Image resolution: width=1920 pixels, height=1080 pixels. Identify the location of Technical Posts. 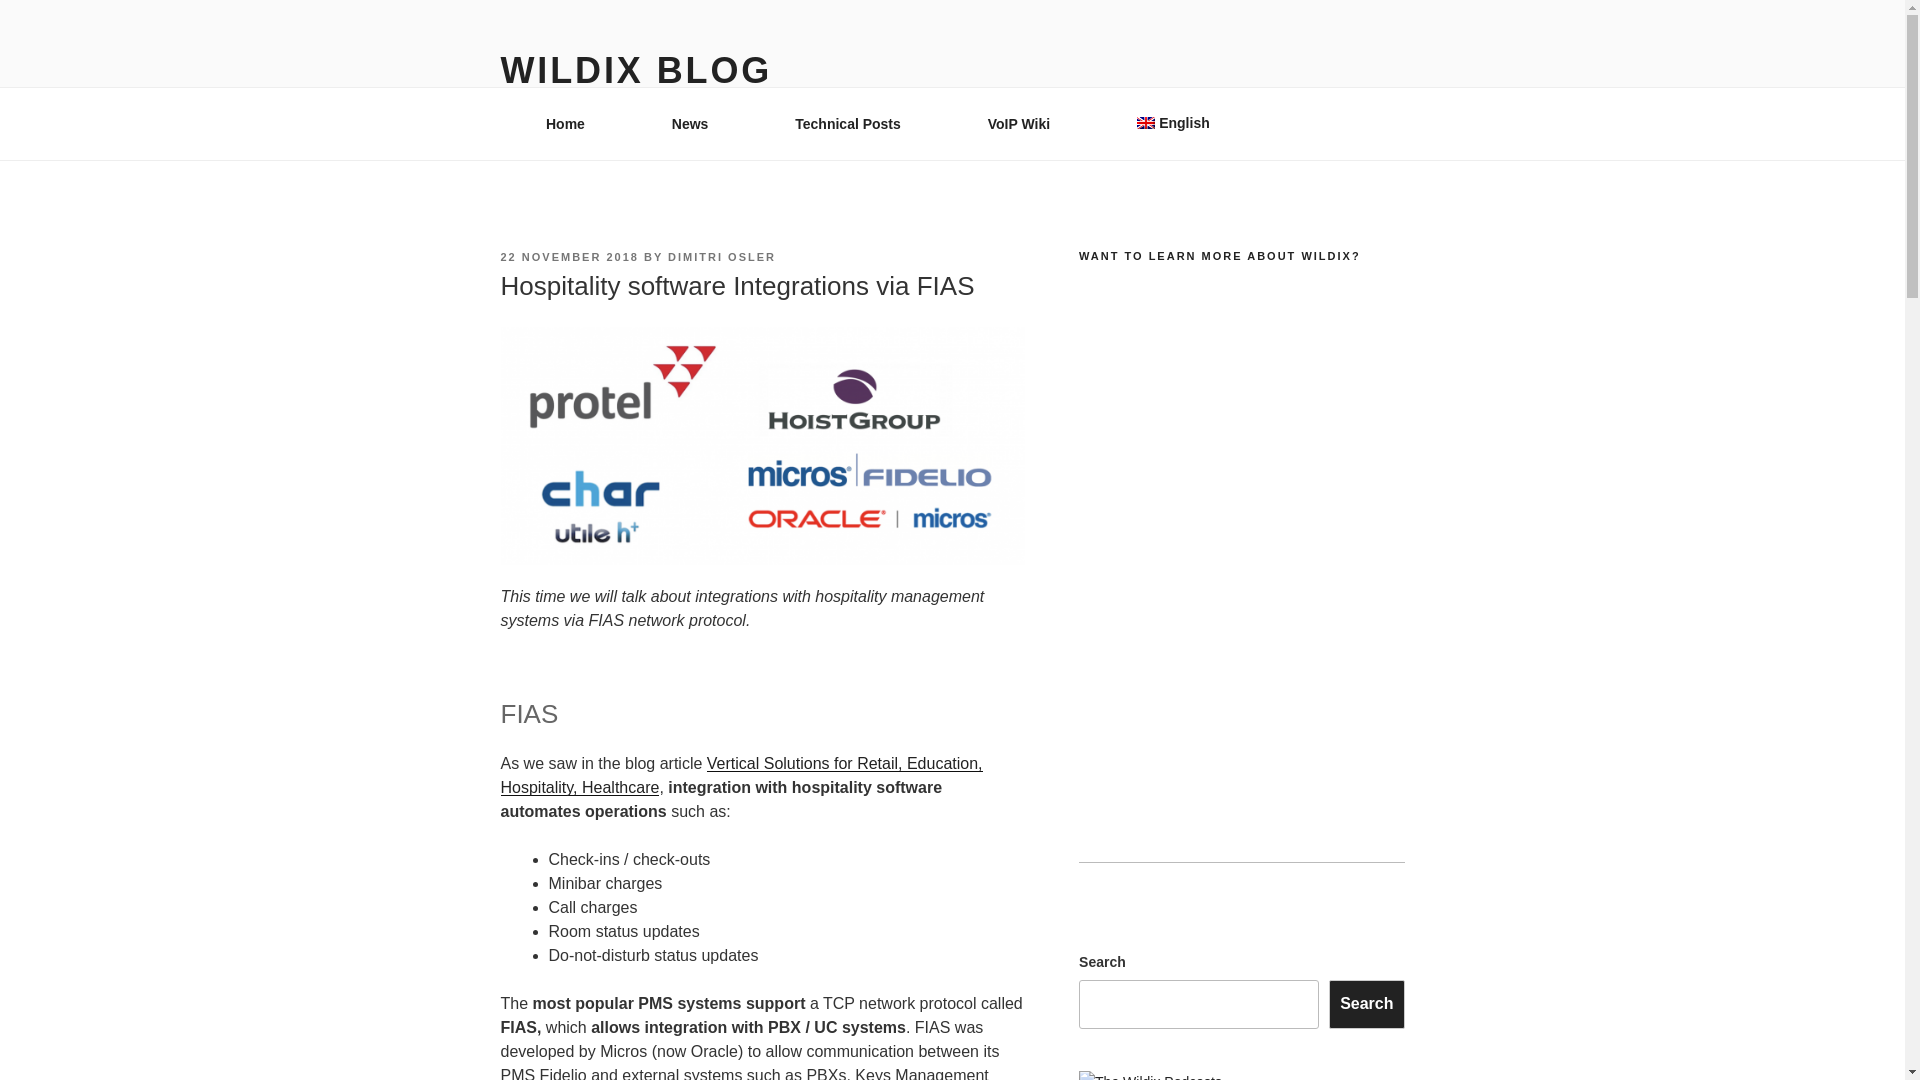
(848, 124).